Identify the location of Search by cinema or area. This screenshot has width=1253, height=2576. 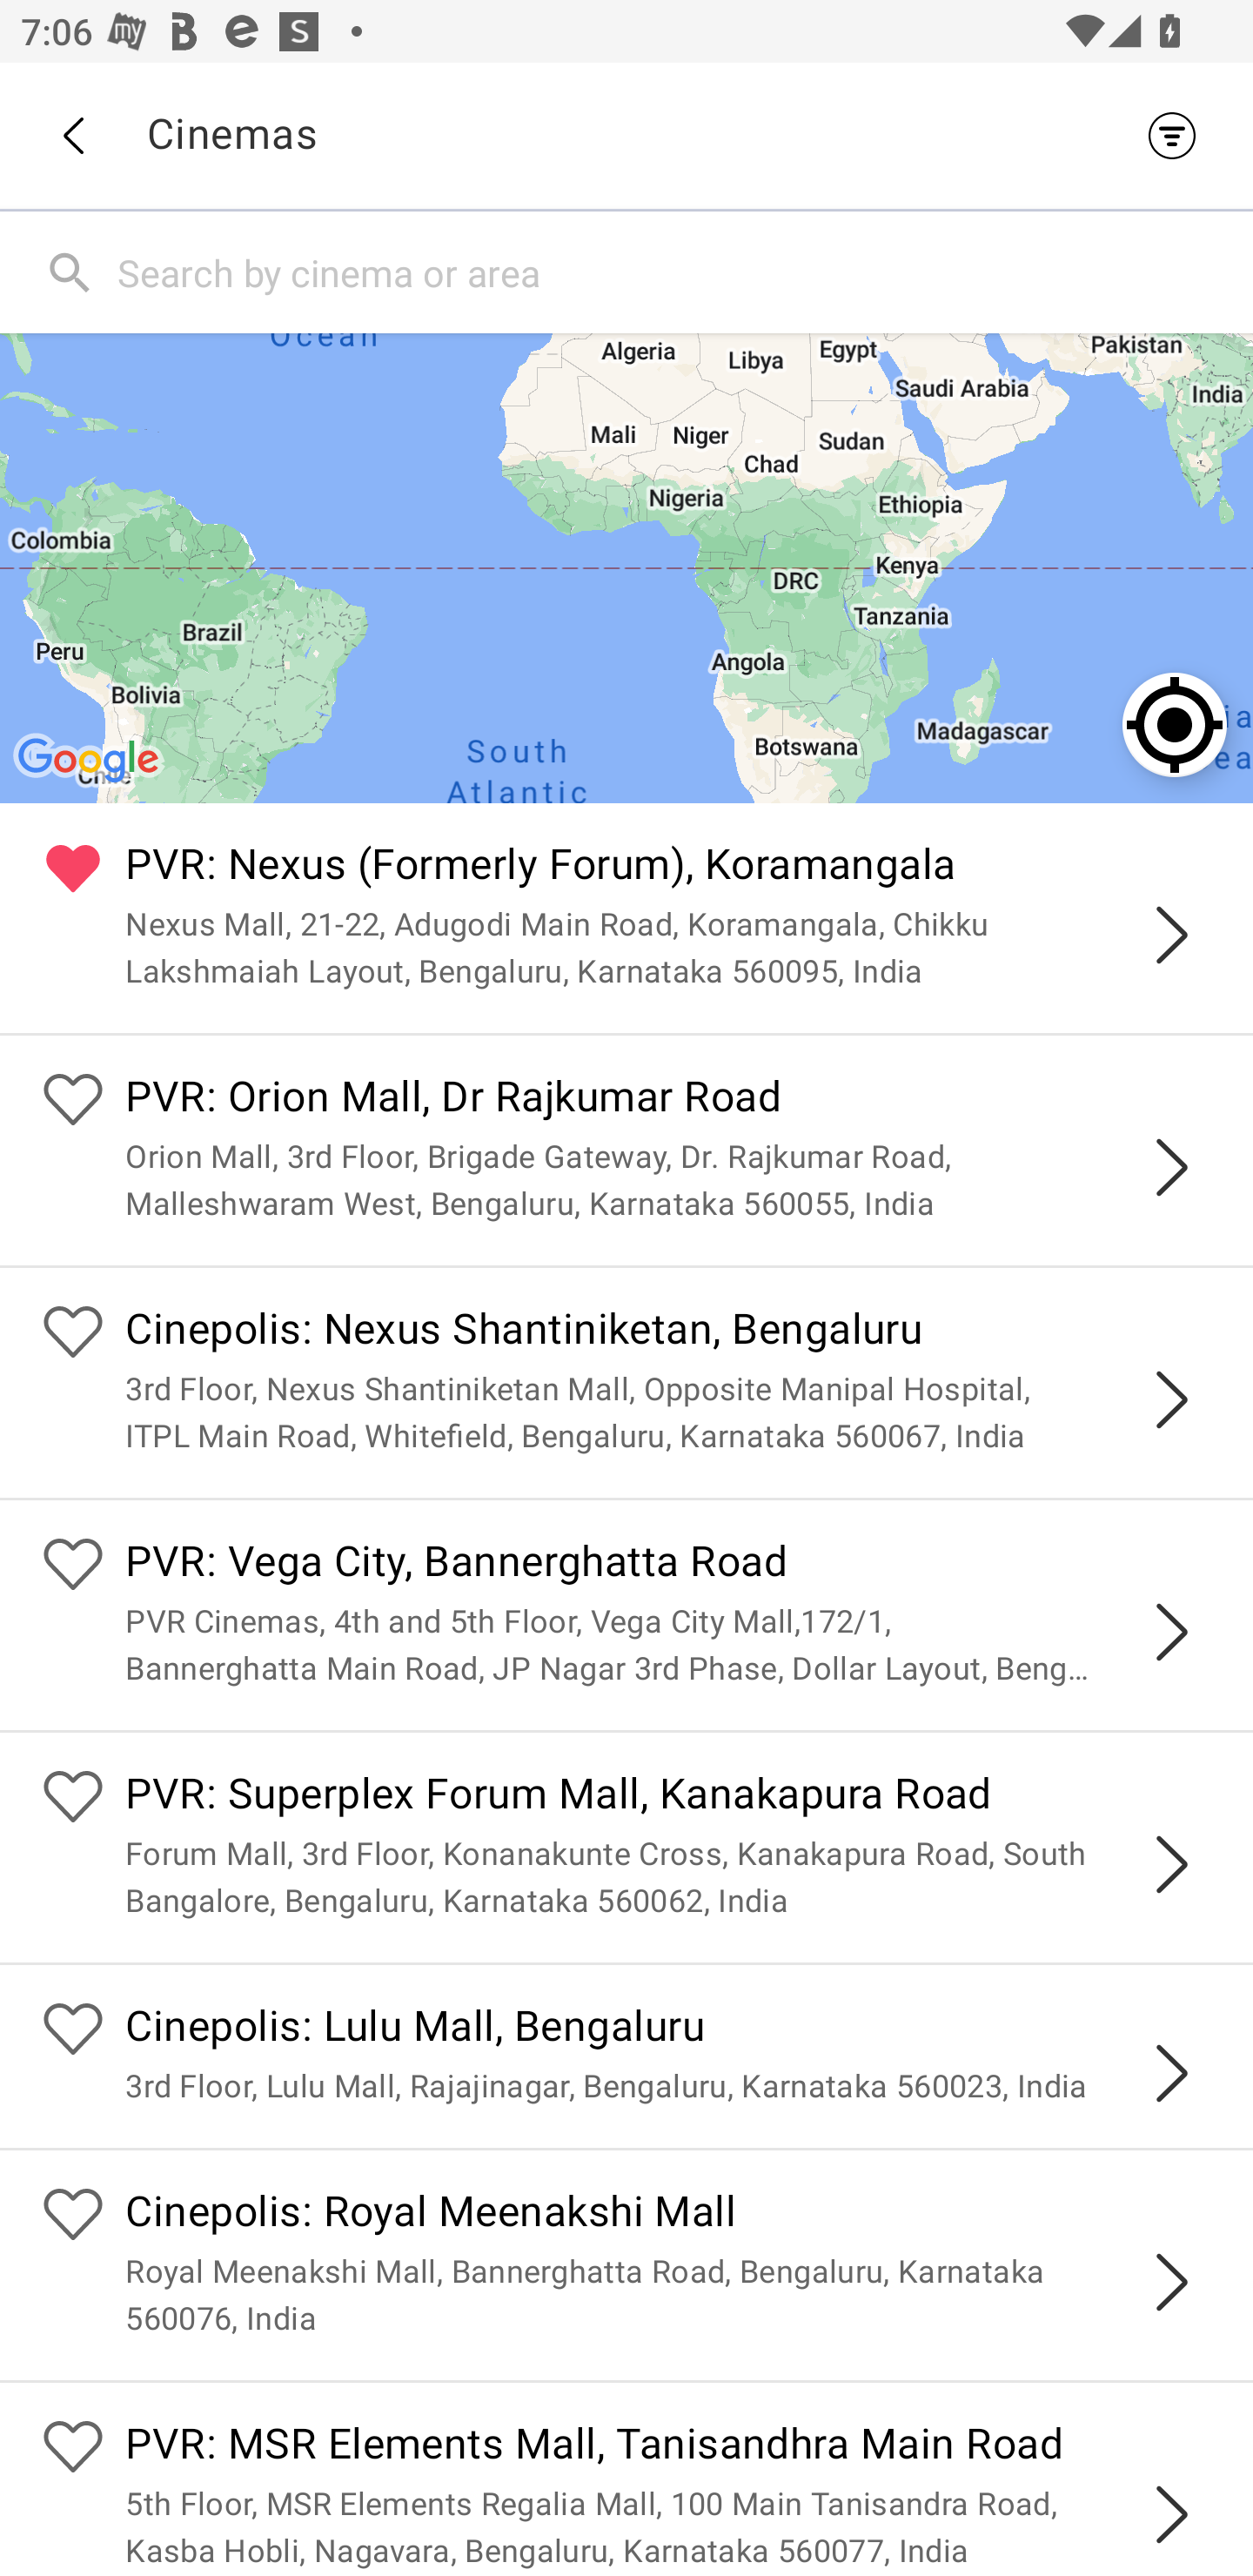
(679, 272).